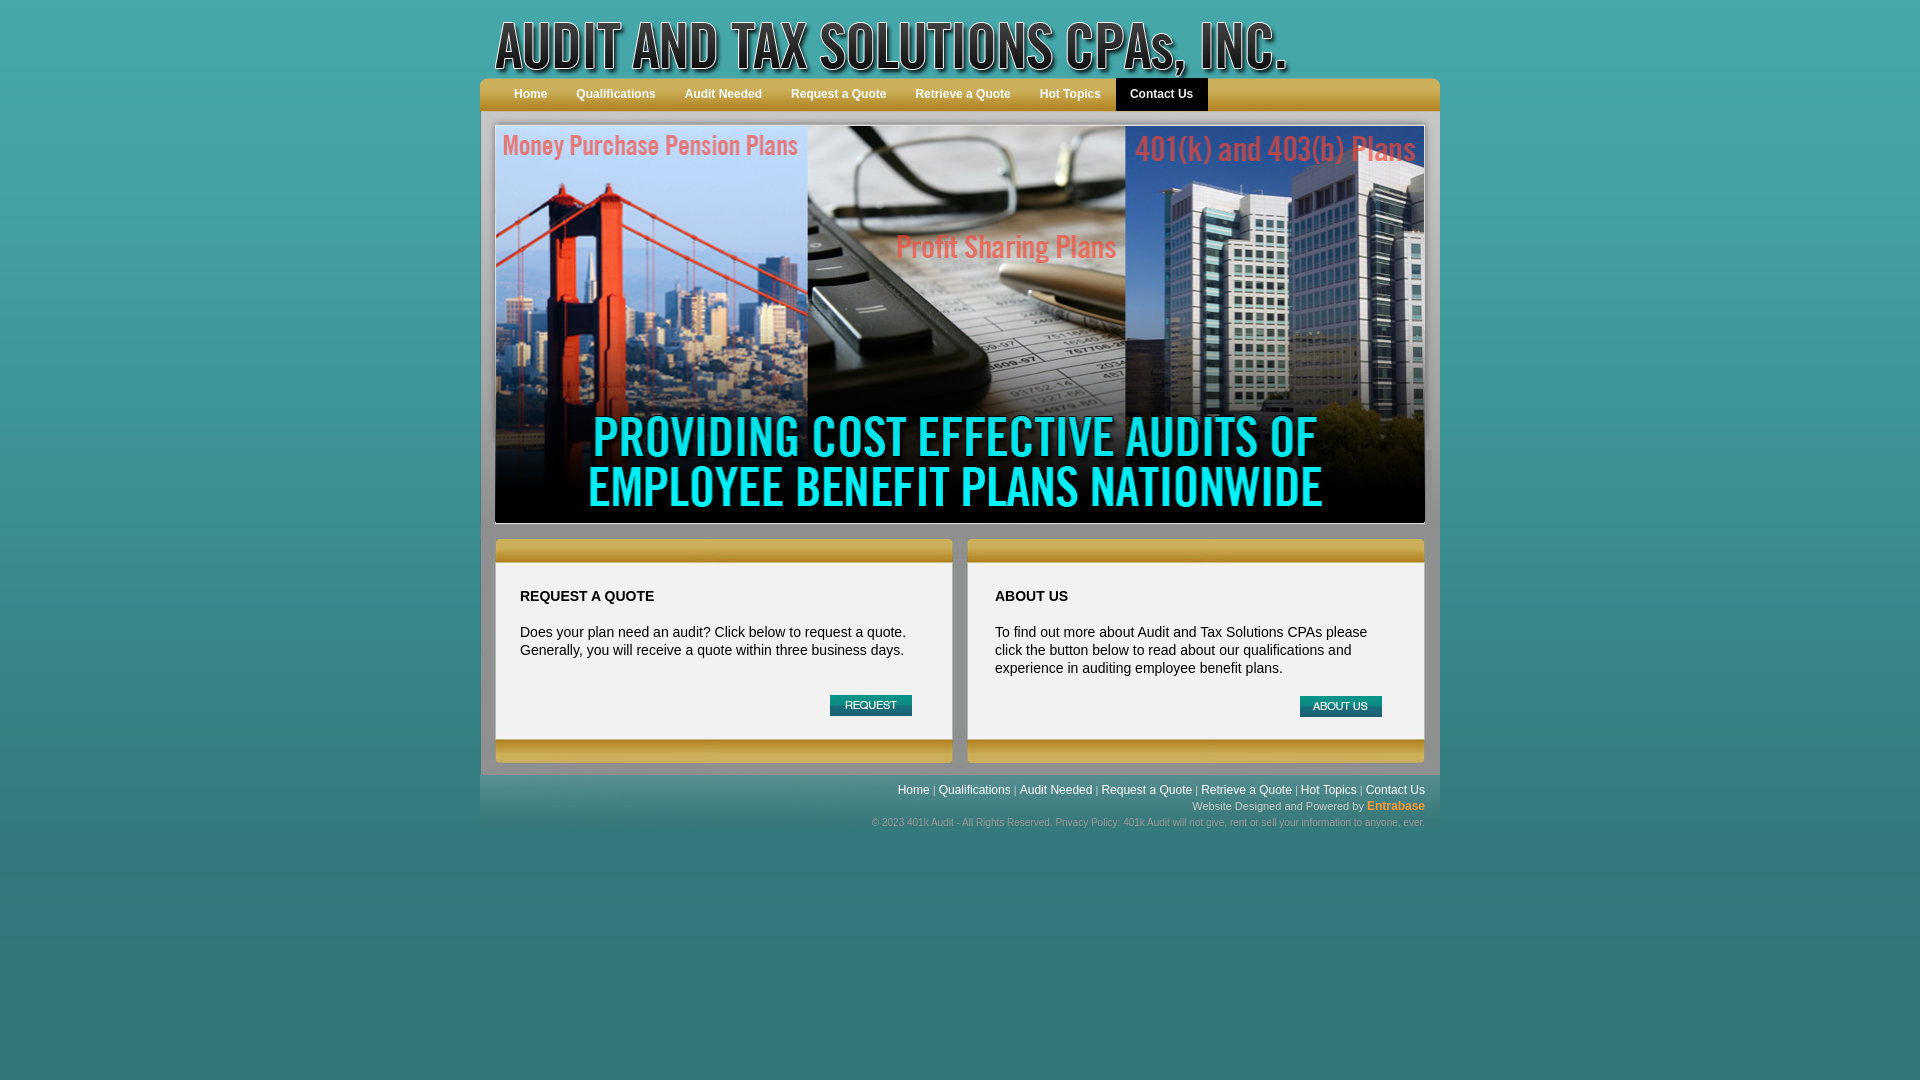 The image size is (1920, 1080). Describe the element at coordinates (1162, 94) in the screenshot. I see `Contact Us` at that location.